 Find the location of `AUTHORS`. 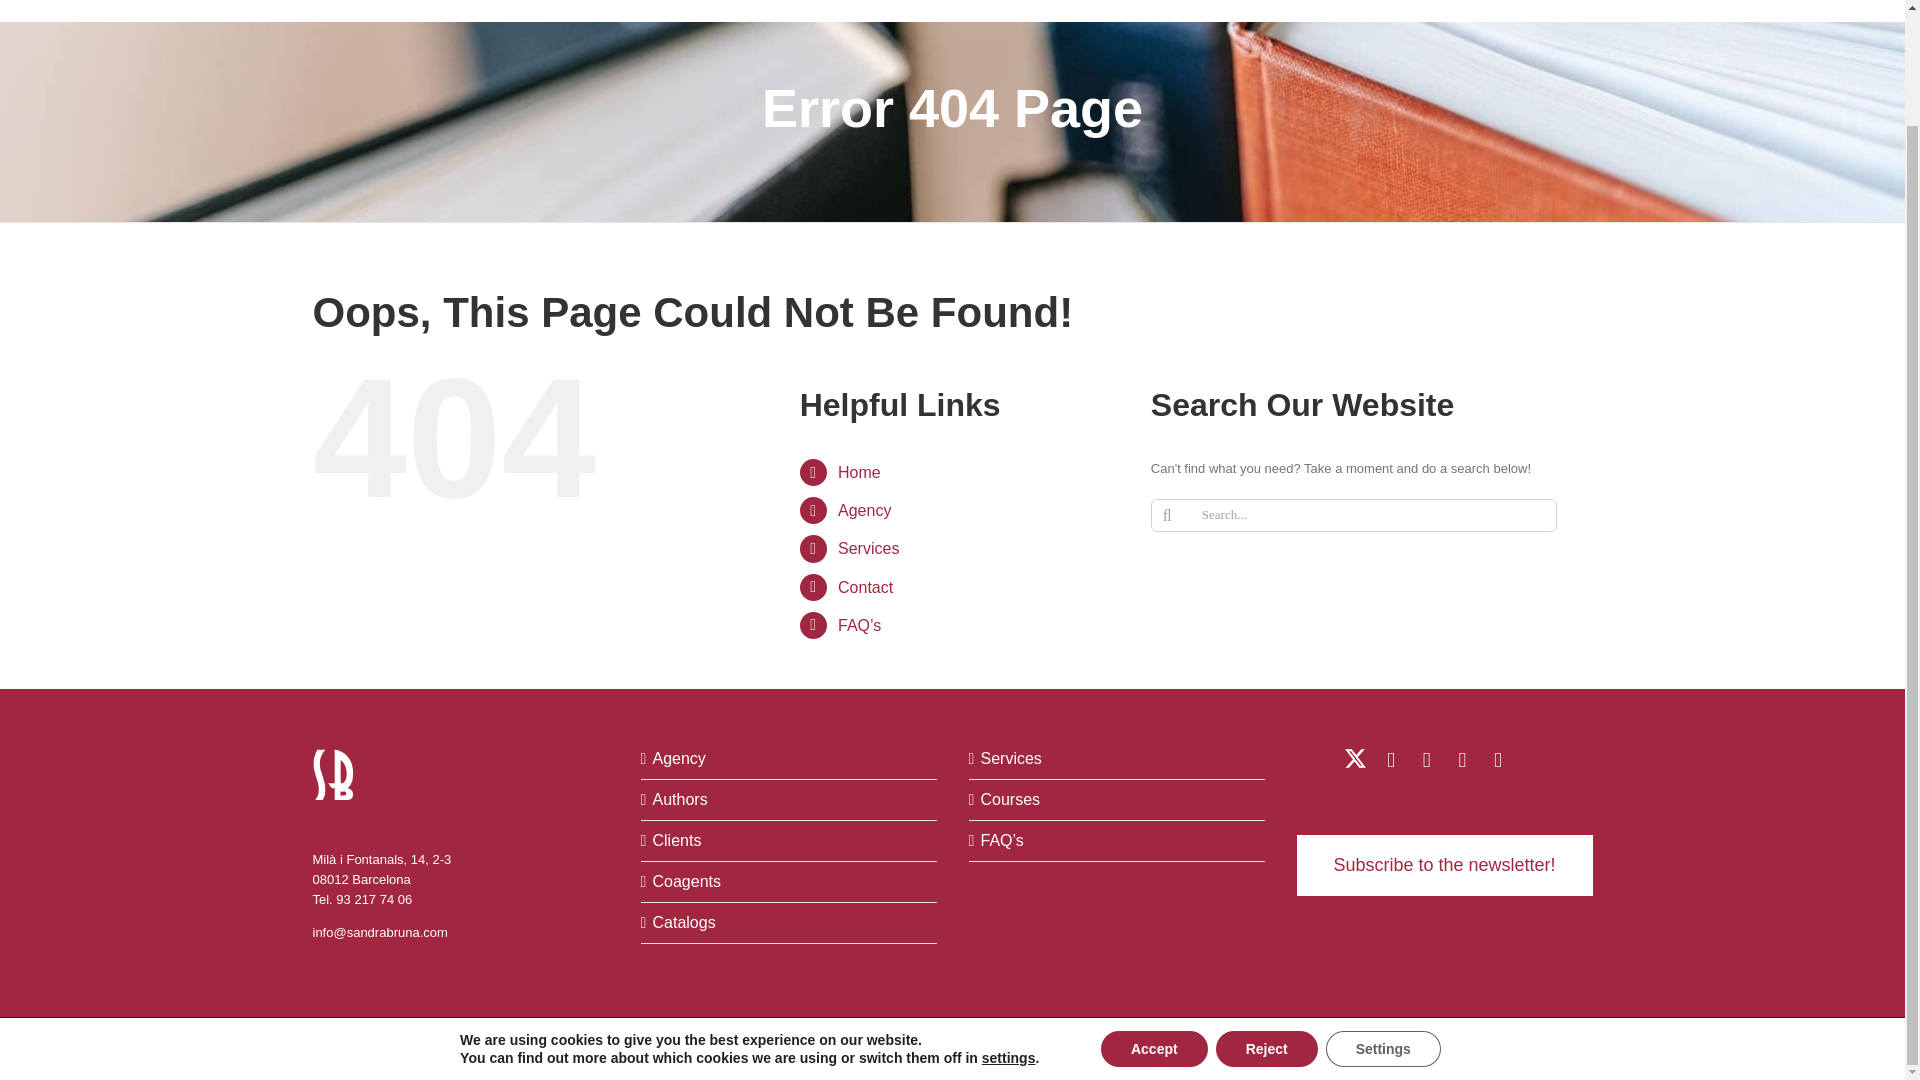

AUTHORS is located at coordinates (806, 10).